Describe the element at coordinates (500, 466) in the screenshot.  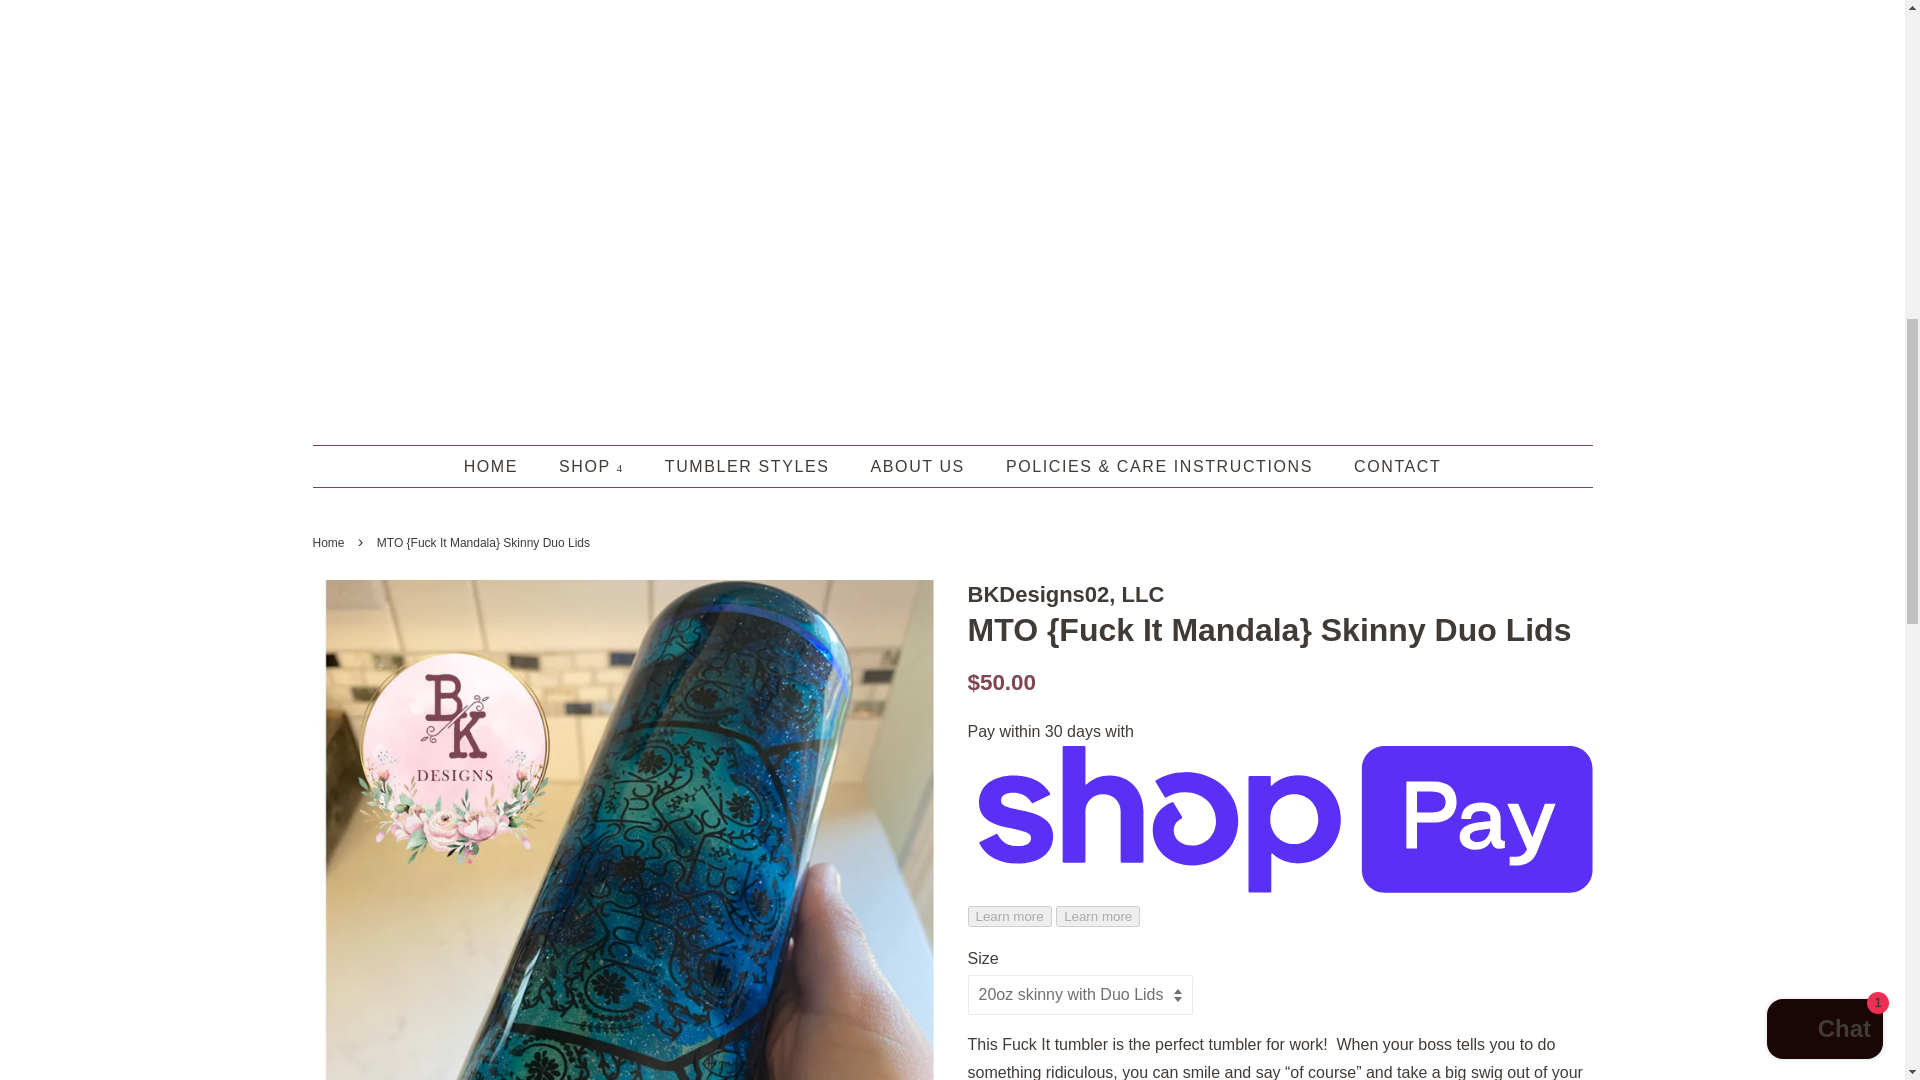
I see `HOME` at that location.